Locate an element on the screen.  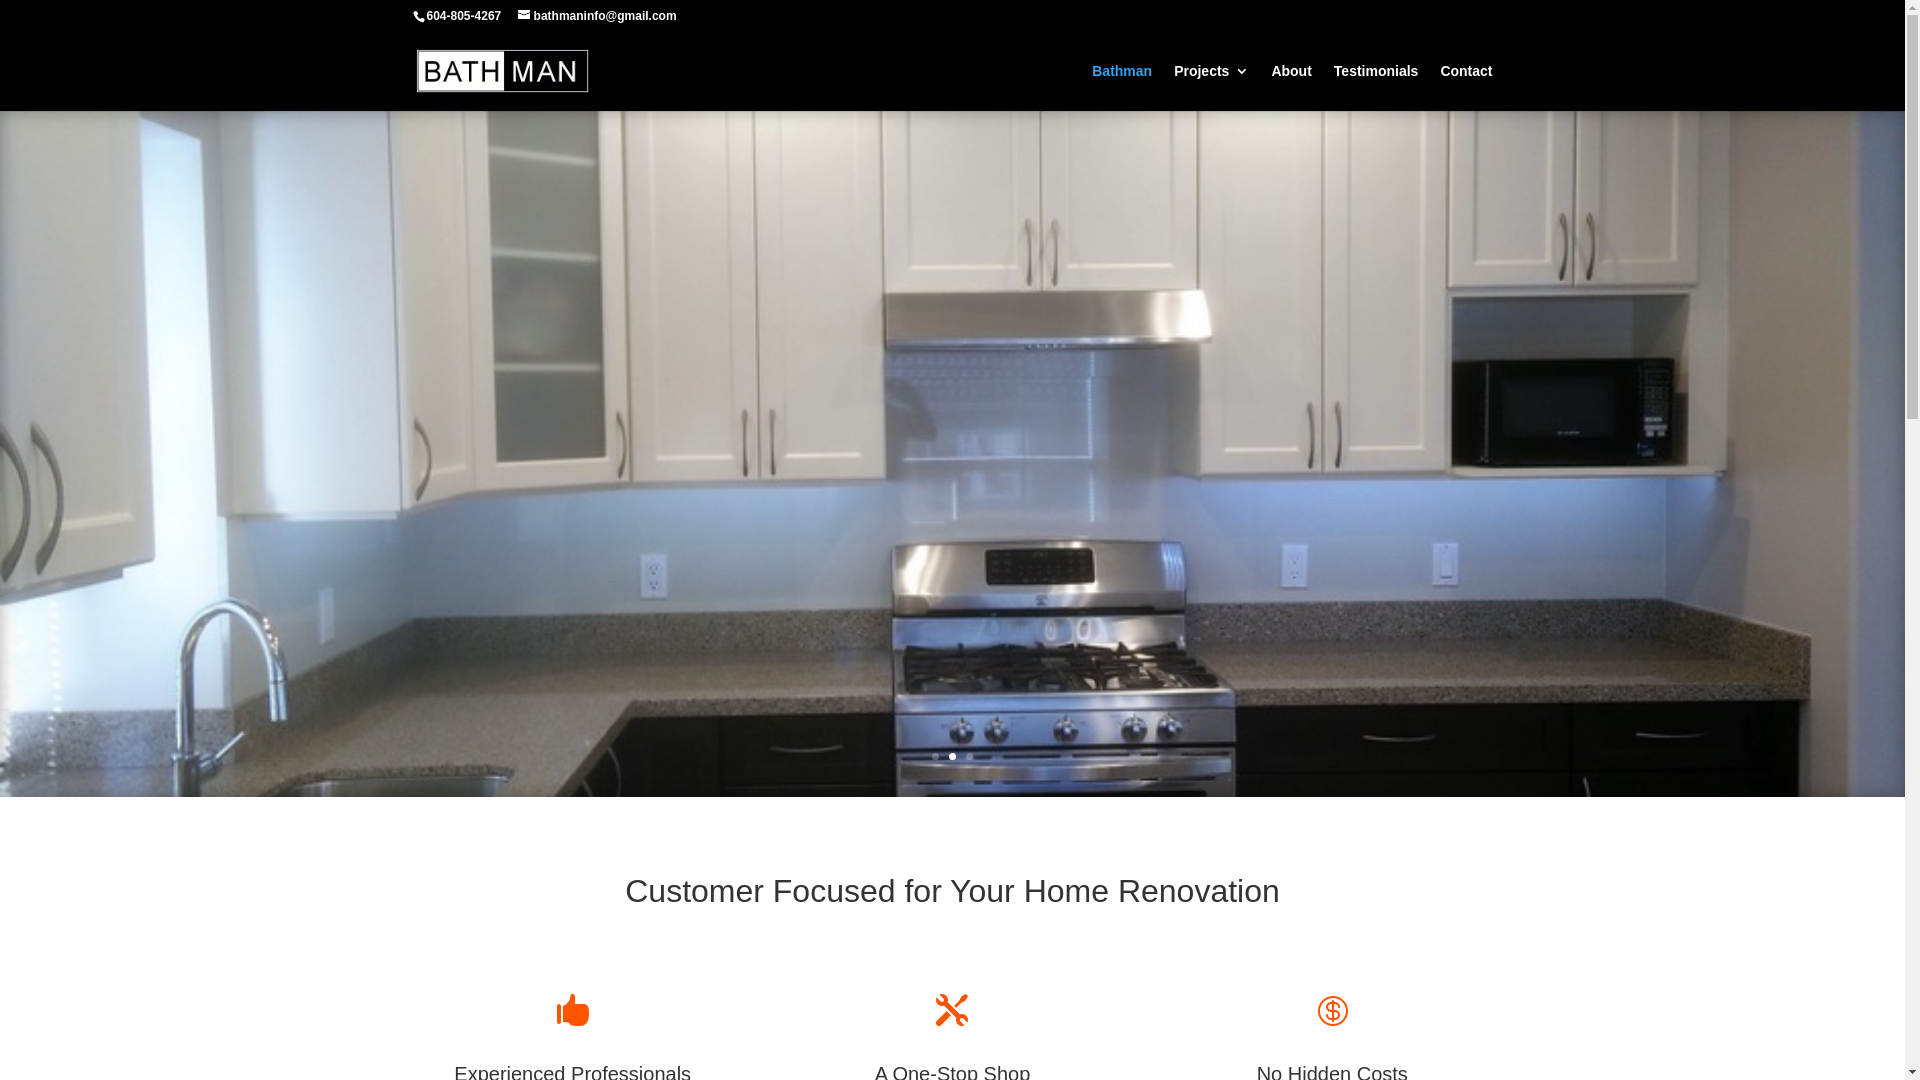
Contact is located at coordinates (1466, 88).